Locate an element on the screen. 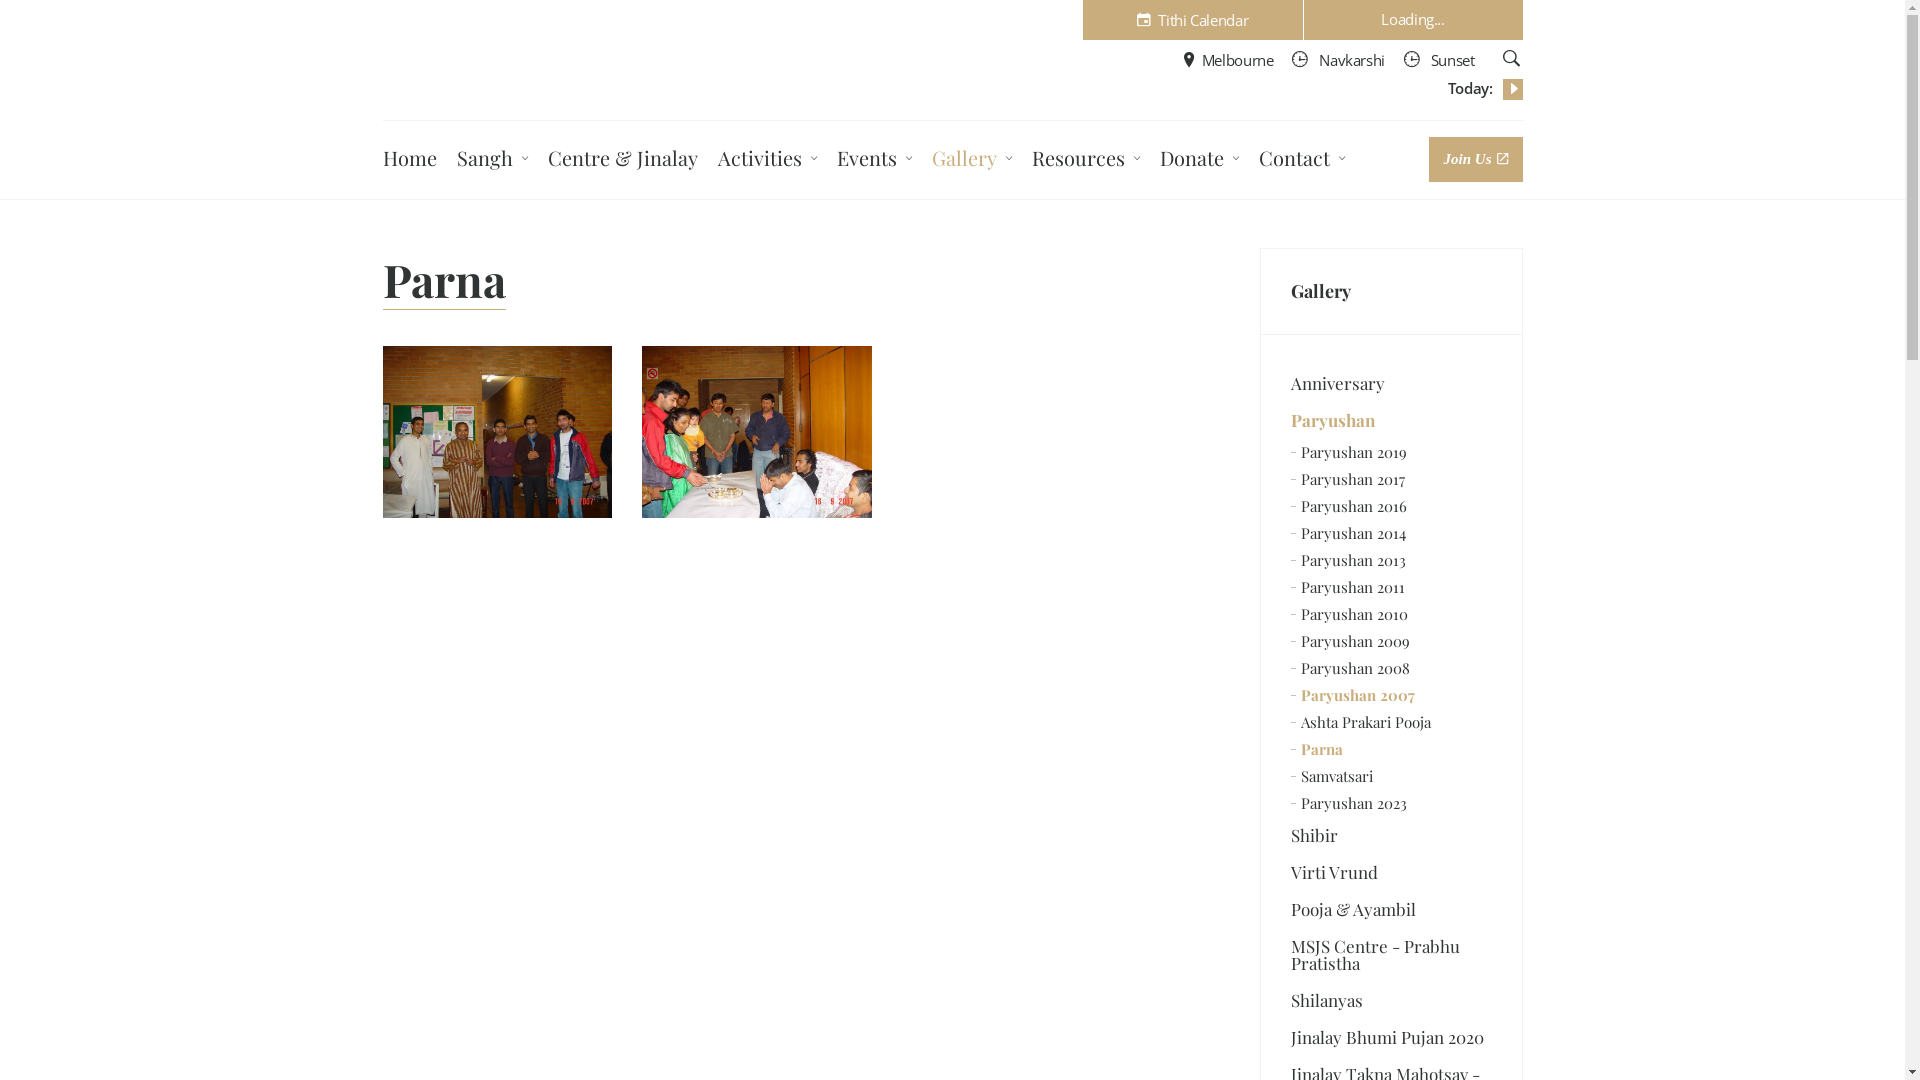 The height and width of the screenshot is (1080, 1920). Paryushan 2014 is located at coordinates (1392, 534).